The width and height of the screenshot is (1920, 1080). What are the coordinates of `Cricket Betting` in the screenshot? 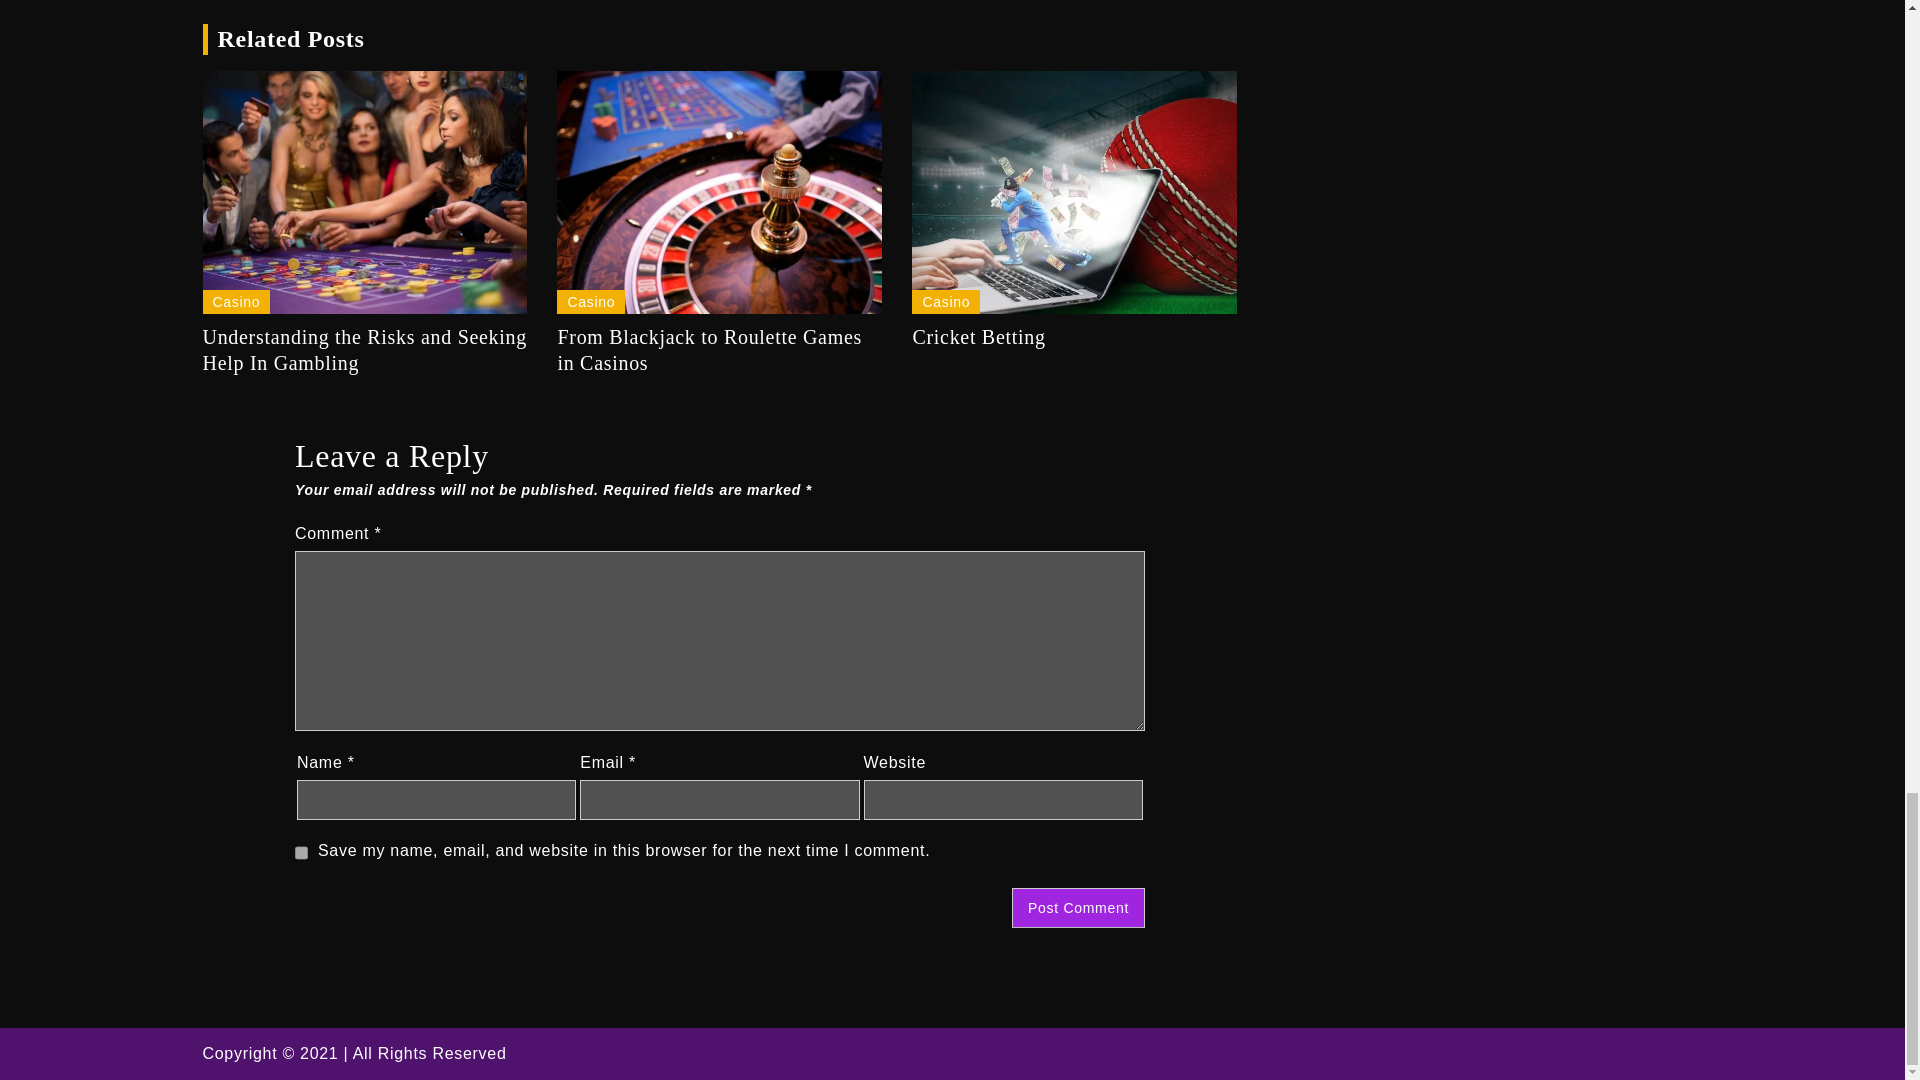 It's located at (1074, 336).